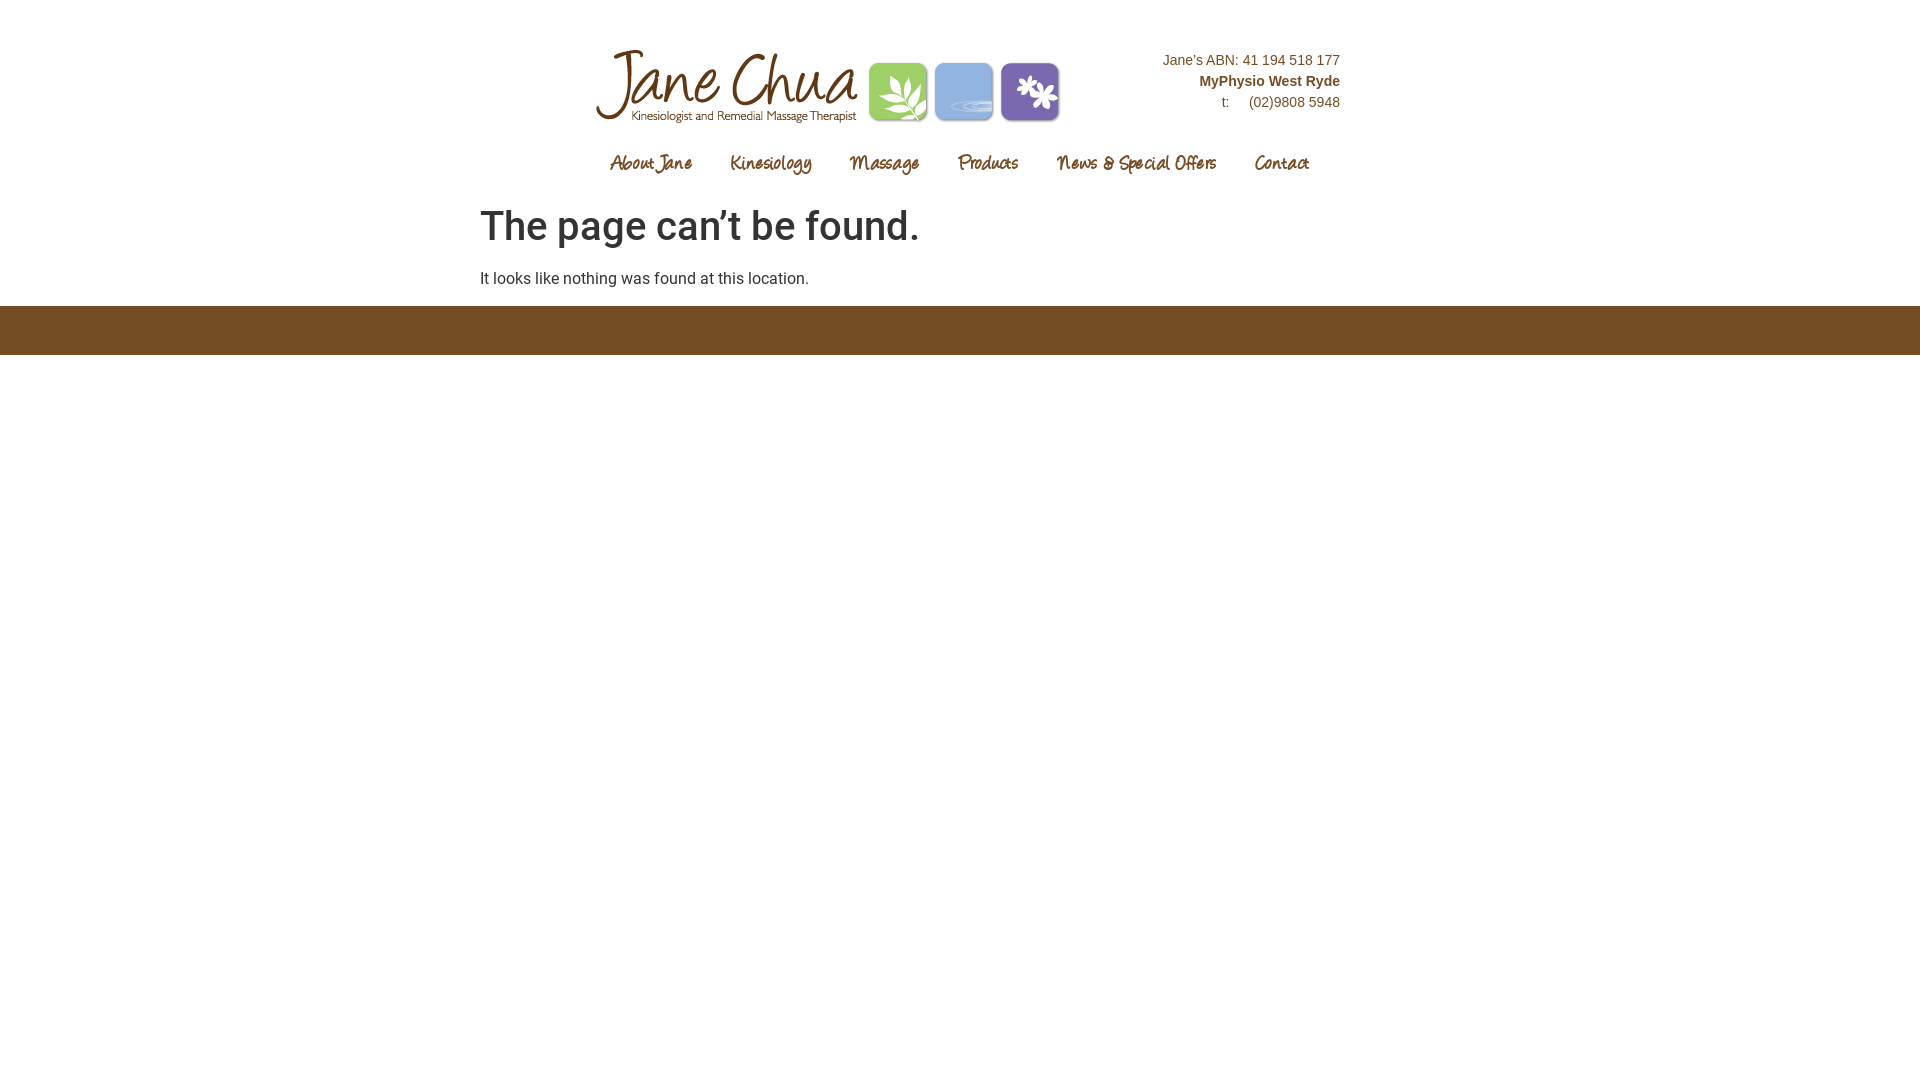  Describe the element at coordinates (652, 166) in the screenshot. I see `About Jane` at that location.